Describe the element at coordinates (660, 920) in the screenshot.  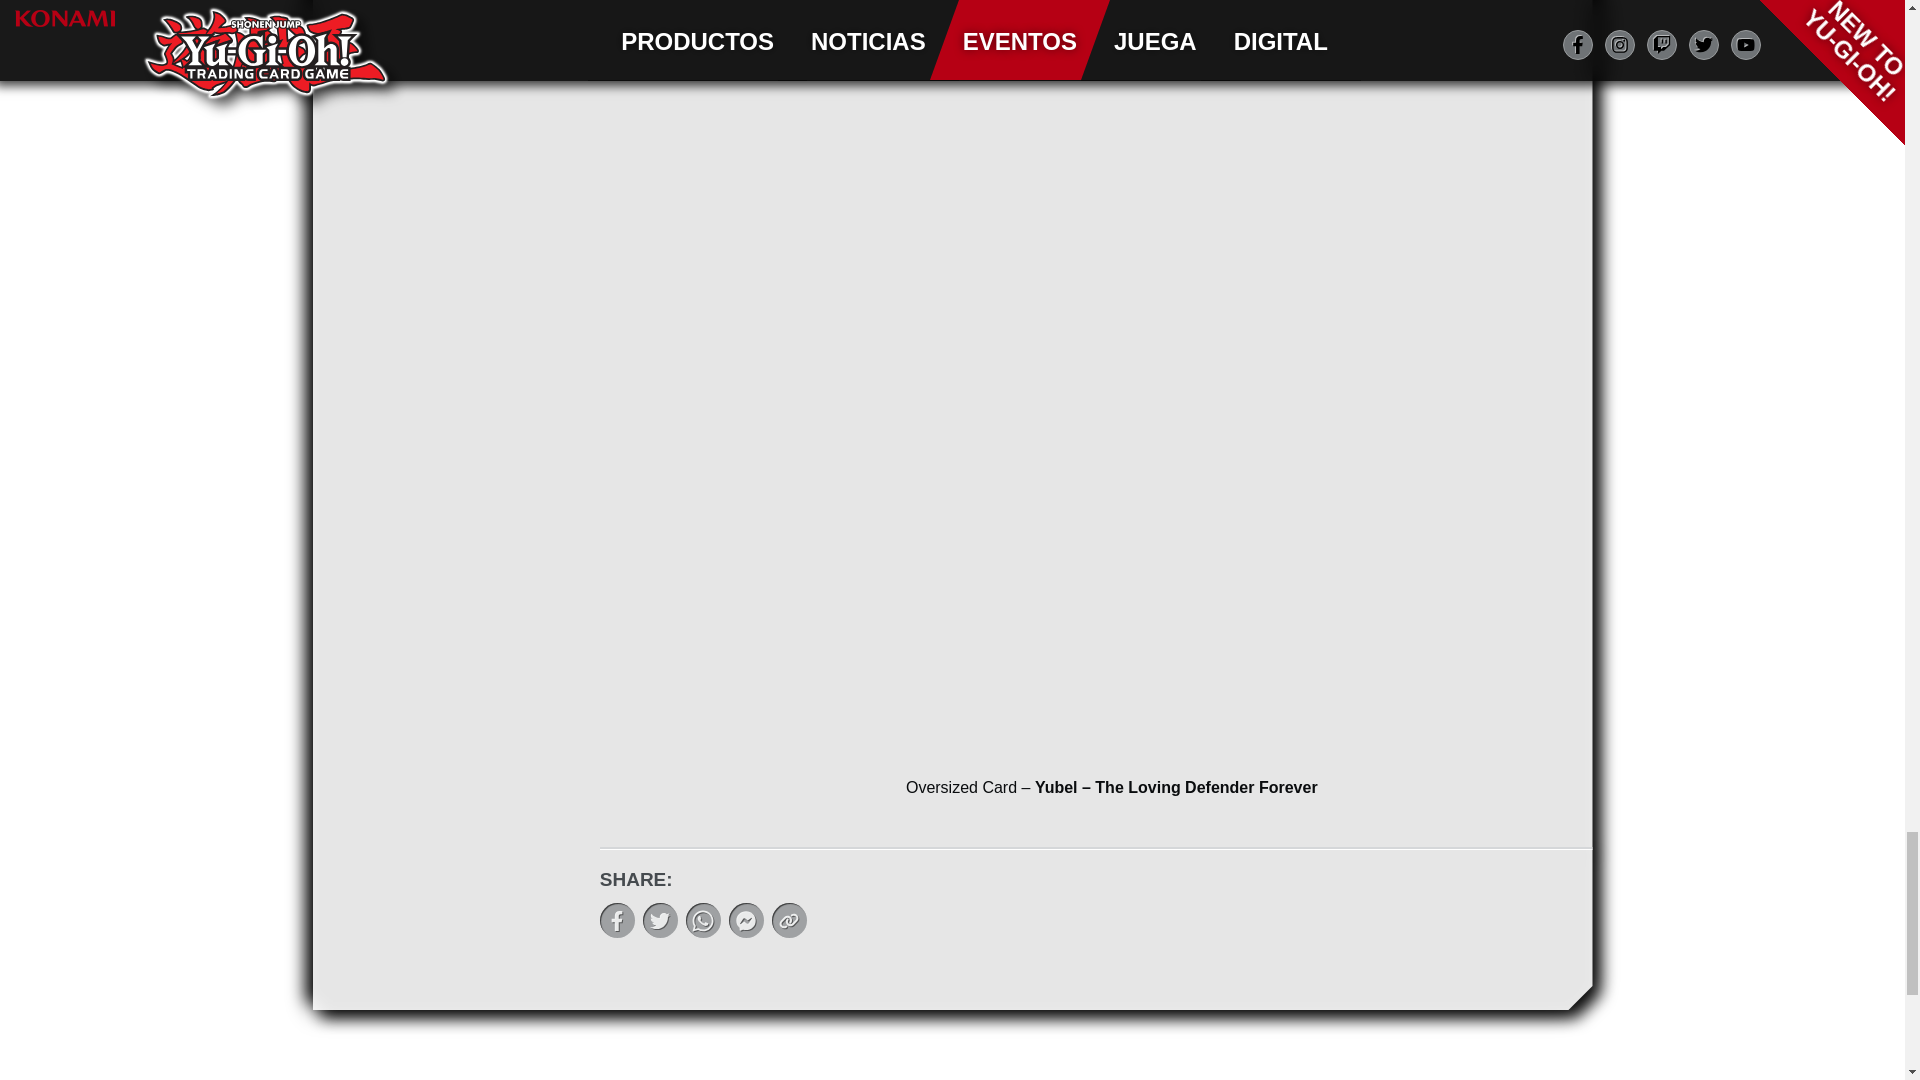
I see `Share on Twitter` at that location.